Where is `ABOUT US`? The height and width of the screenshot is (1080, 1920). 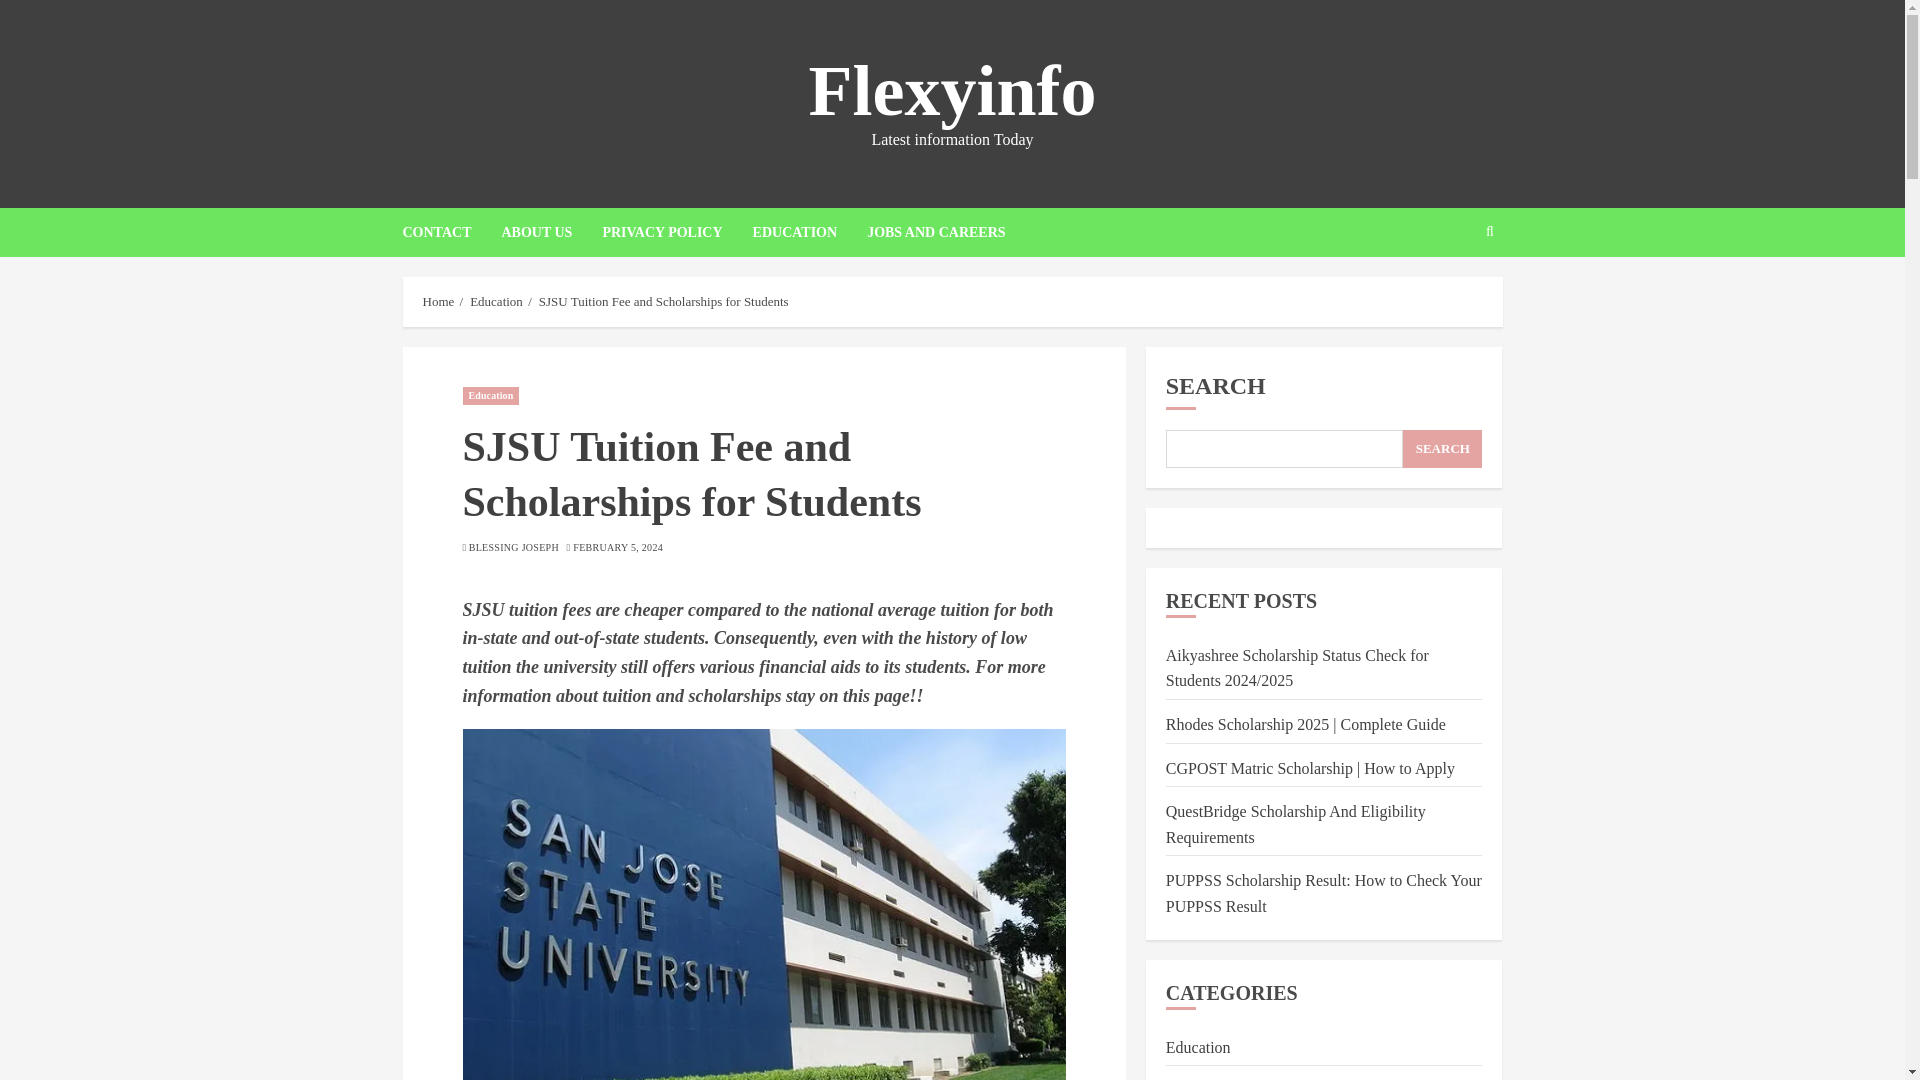
ABOUT US is located at coordinates (552, 232).